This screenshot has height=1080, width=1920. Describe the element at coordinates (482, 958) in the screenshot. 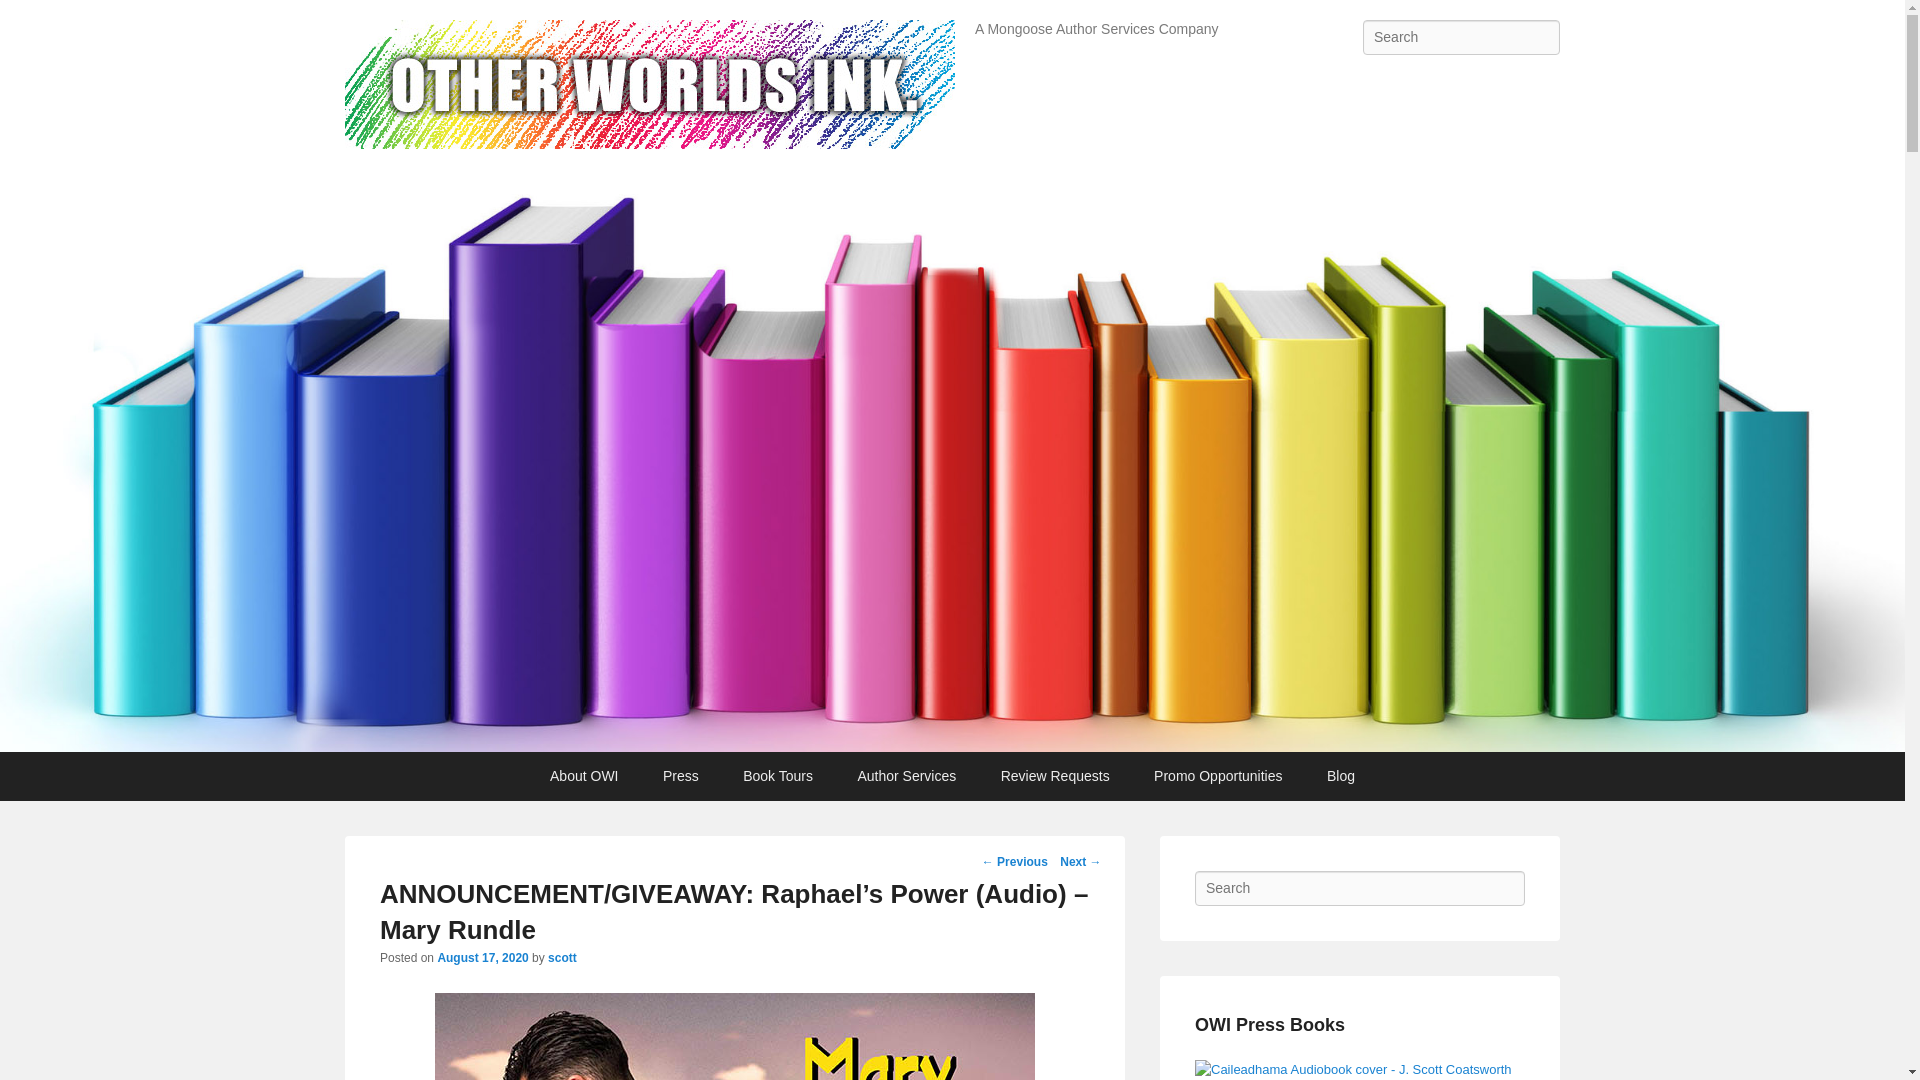

I see `August 17, 2020` at that location.